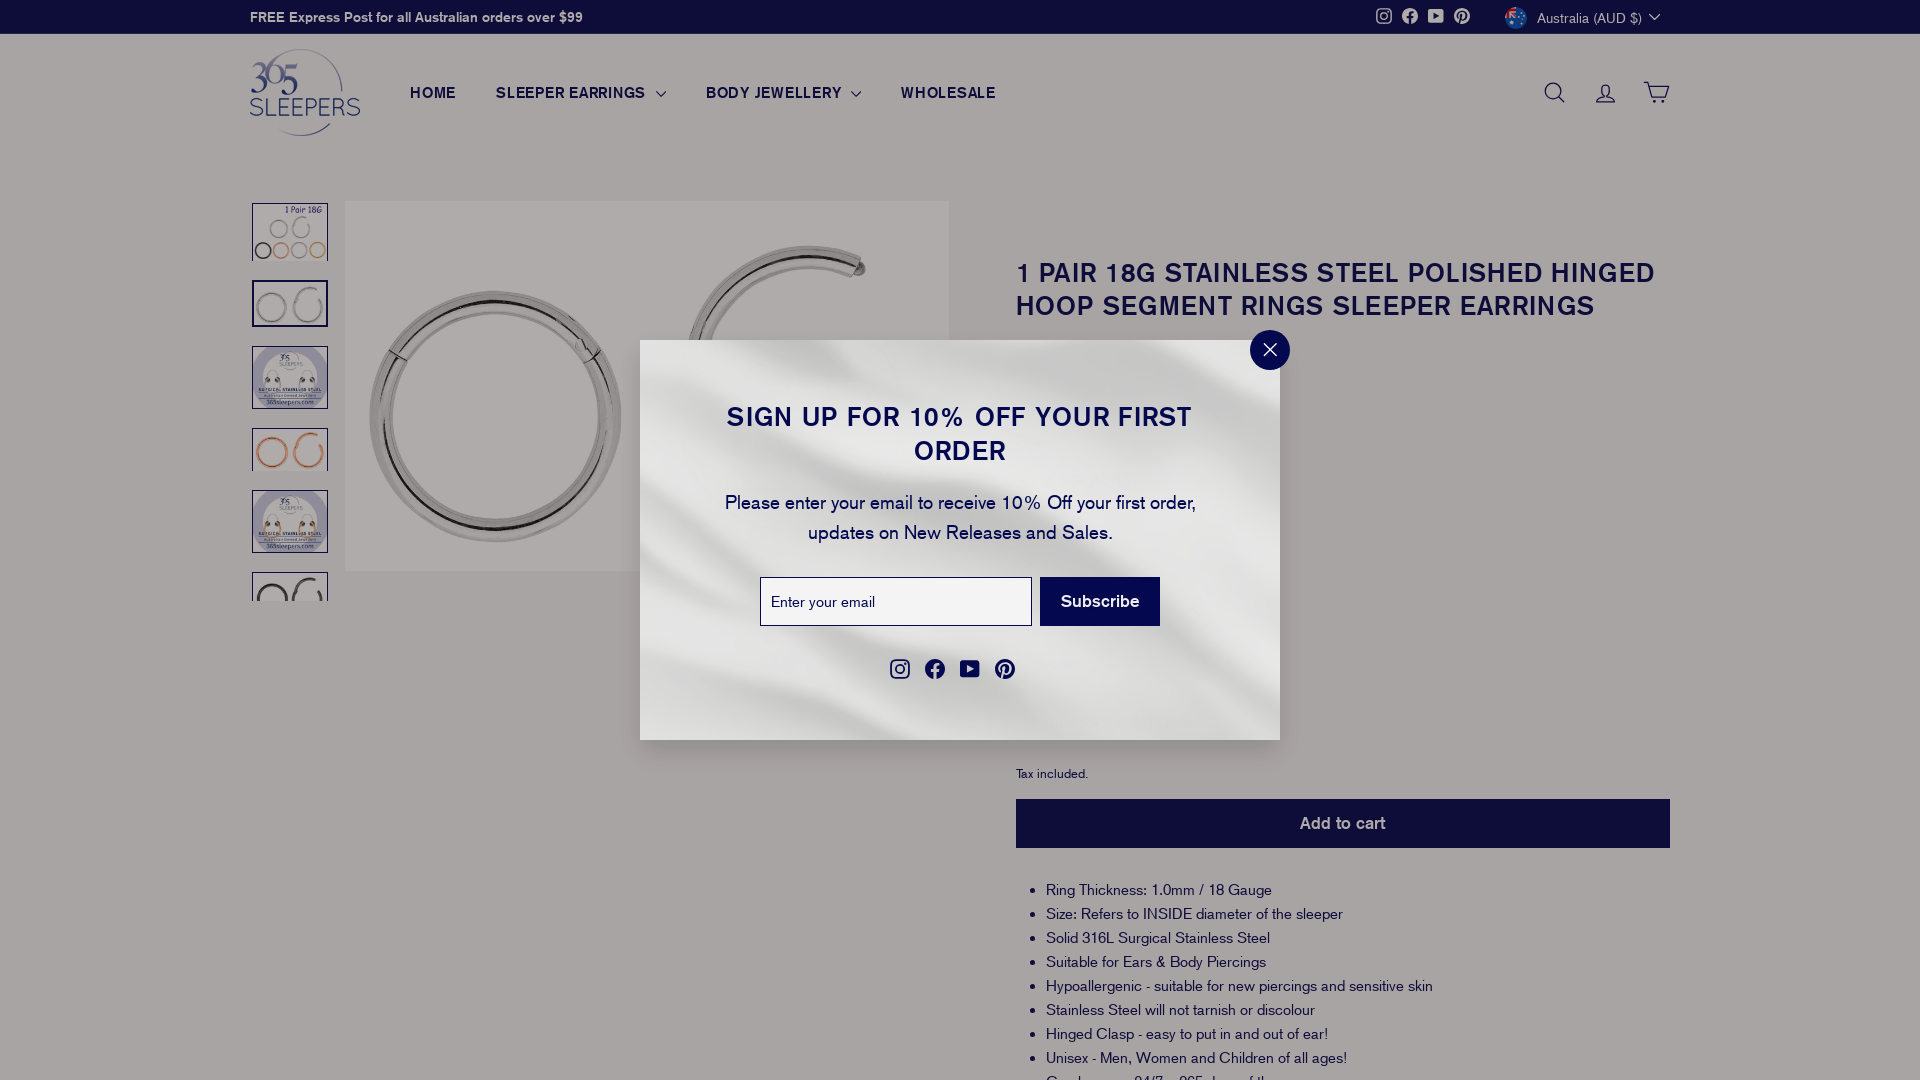 The image size is (1920, 1080). Describe the element at coordinates (1656, 92) in the screenshot. I see `CART` at that location.